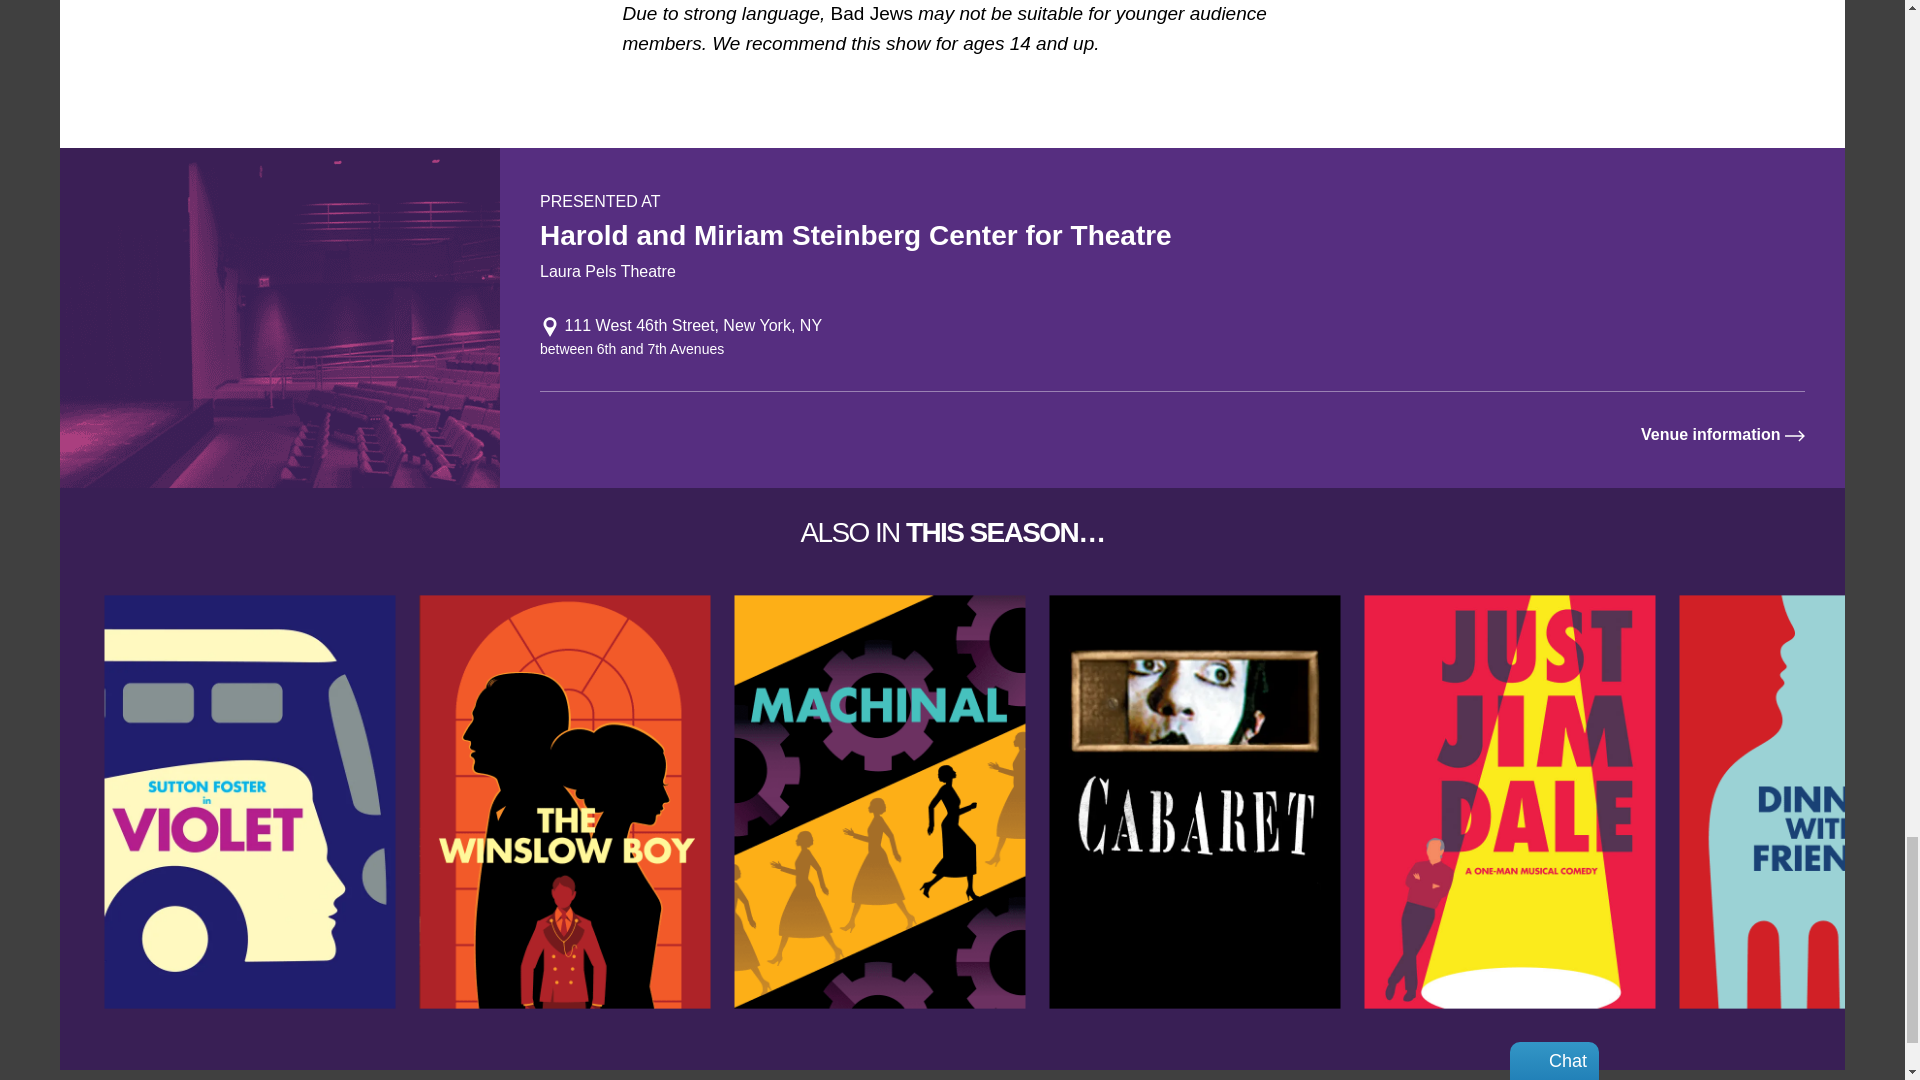 Image resolution: width=1920 pixels, height=1080 pixels. Describe the element at coordinates (564, 802) in the screenshot. I see `THE WINSLOW BOY` at that location.